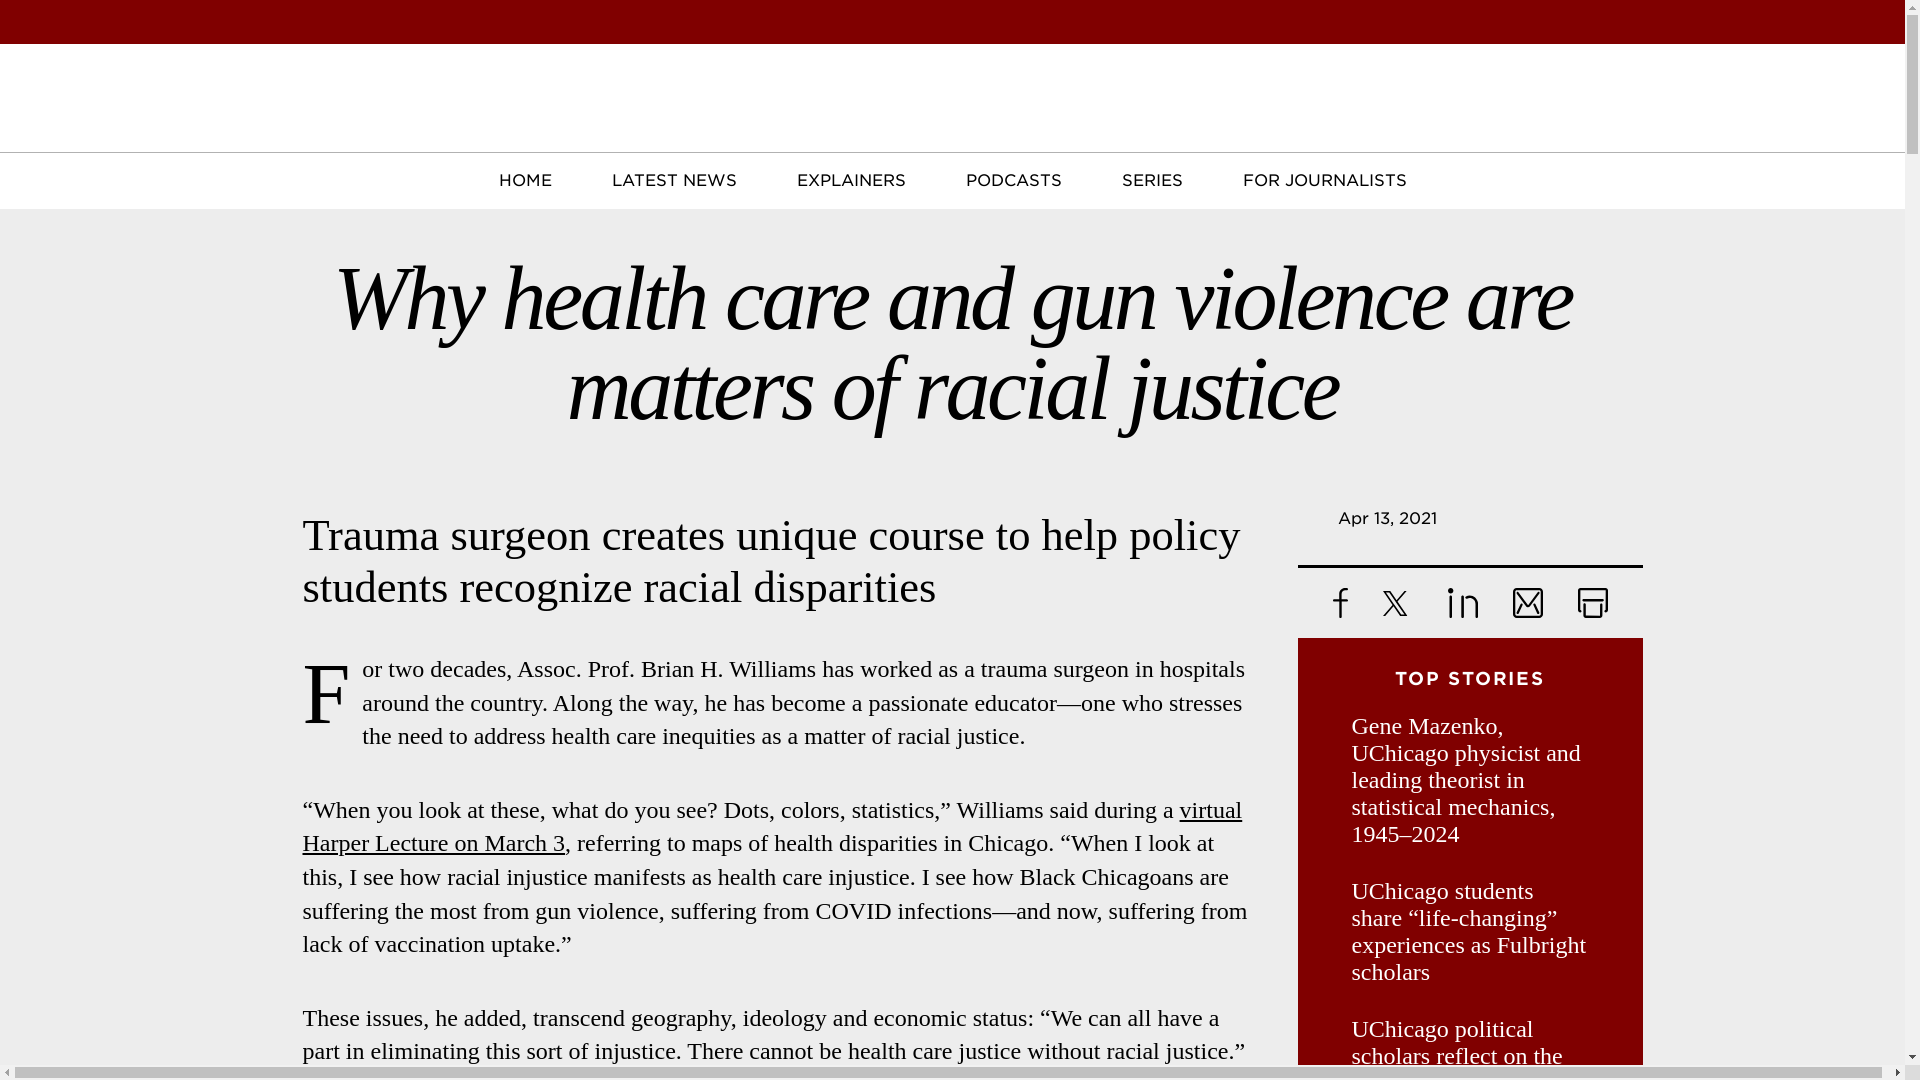 The width and height of the screenshot is (1920, 1080). What do you see at coordinates (1593, 602) in the screenshot?
I see `Print Content` at bounding box center [1593, 602].